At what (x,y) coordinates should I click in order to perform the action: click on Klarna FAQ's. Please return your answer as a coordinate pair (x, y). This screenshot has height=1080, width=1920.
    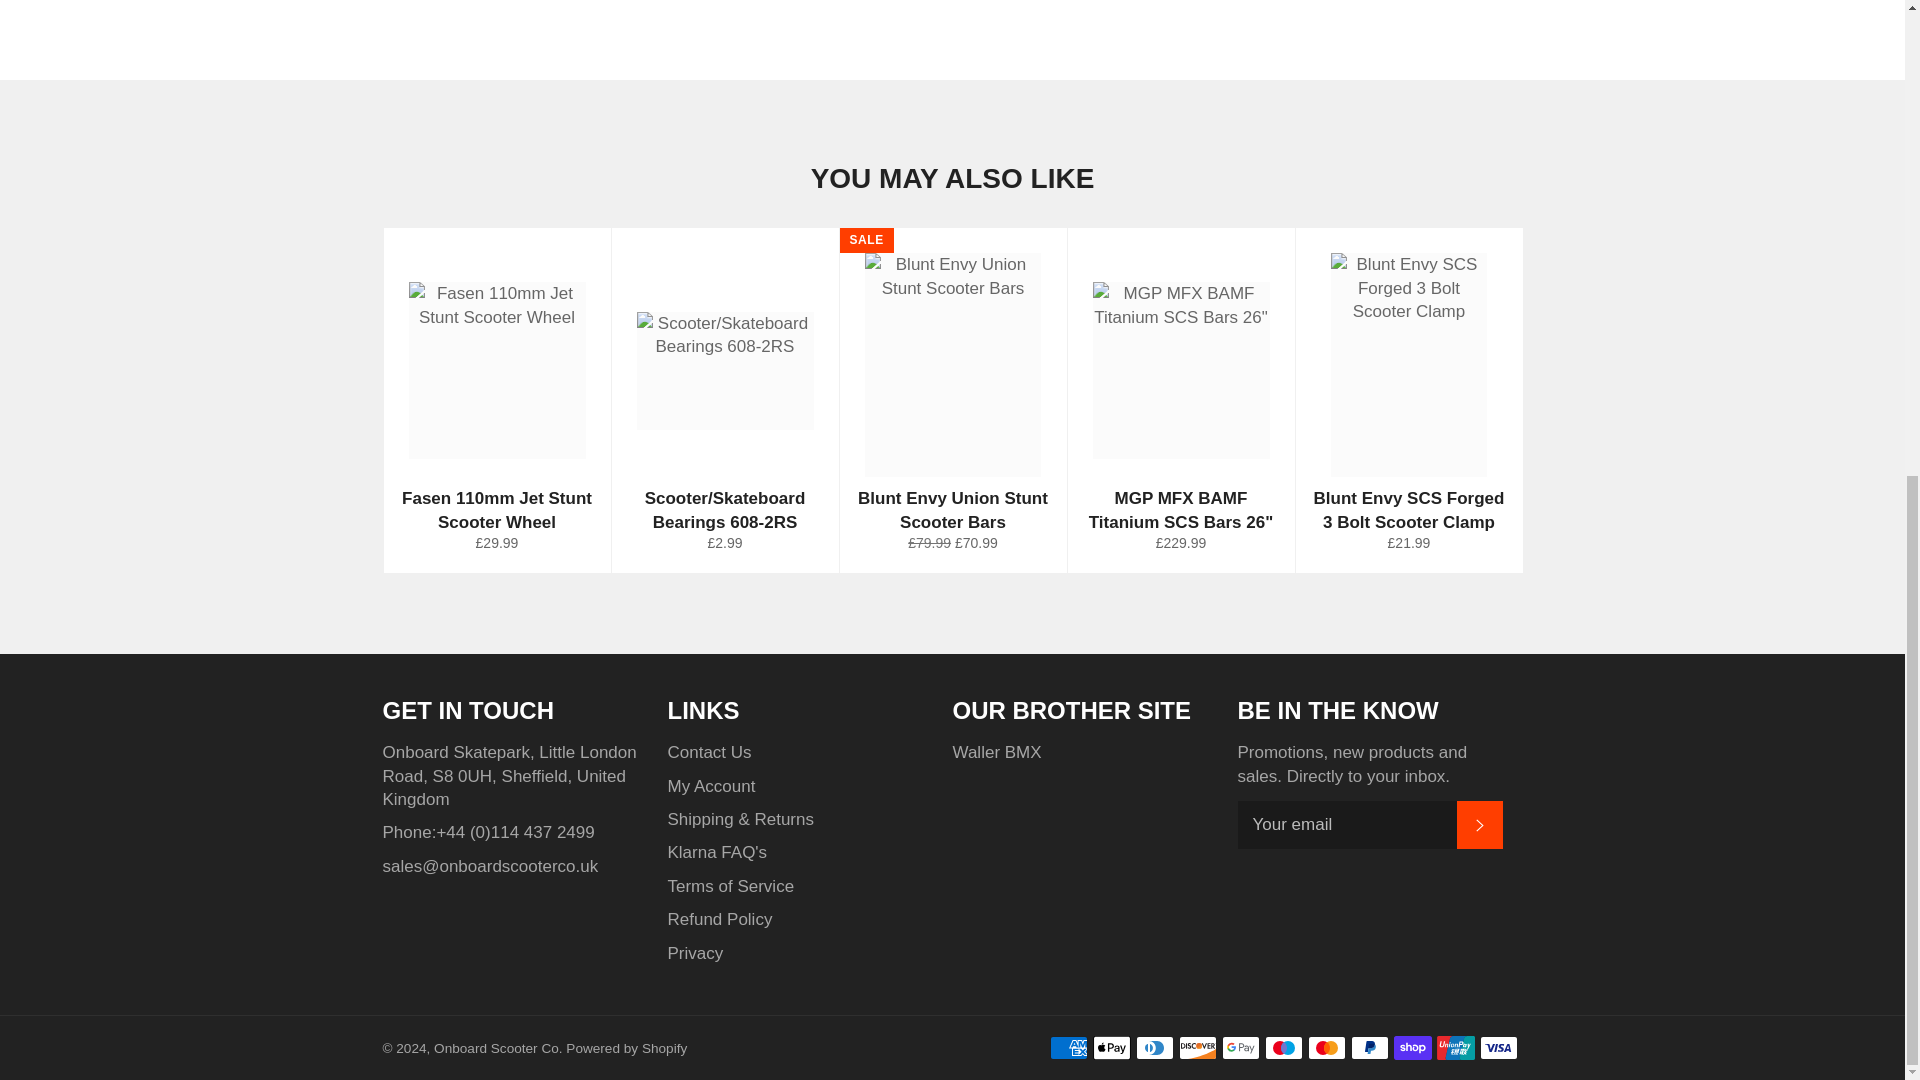
    Looking at the image, I should click on (718, 852).